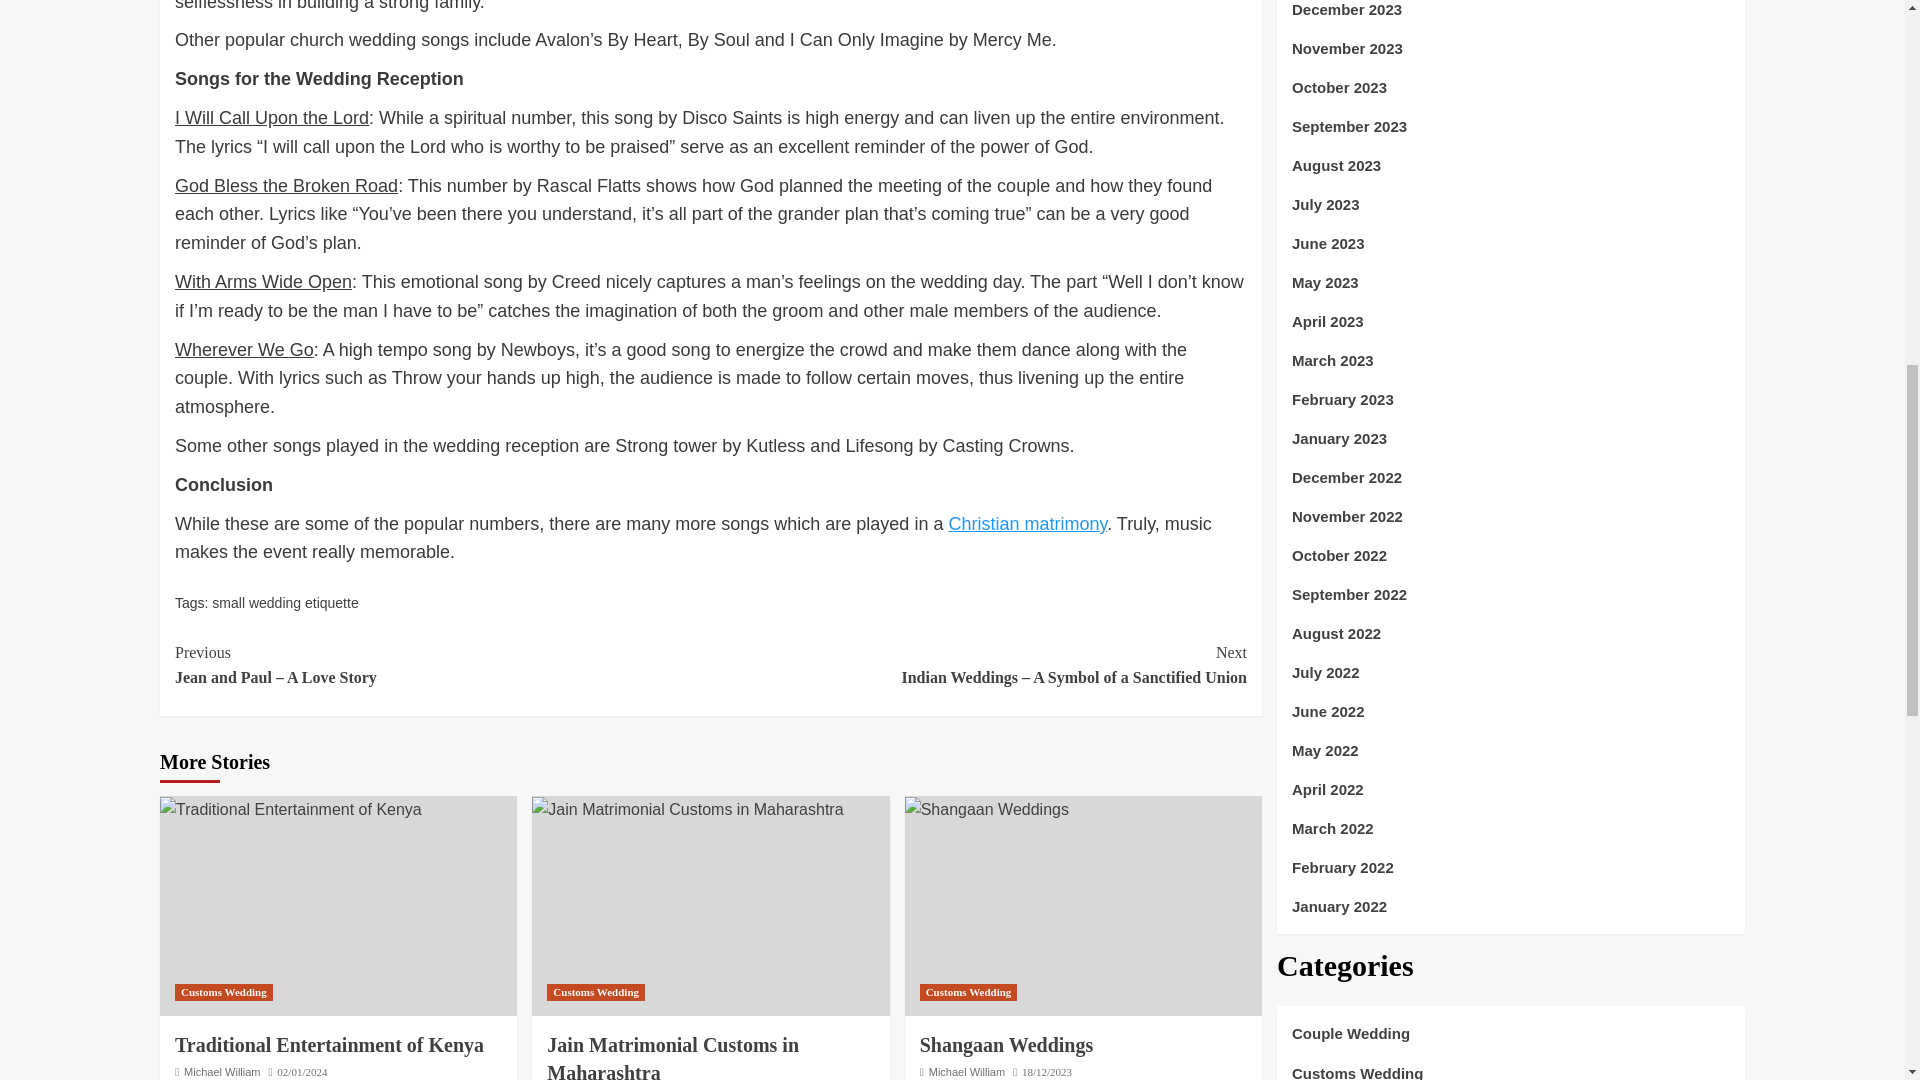  I want to click on Traditional Entertainment of Kenya, so click(290, 810).